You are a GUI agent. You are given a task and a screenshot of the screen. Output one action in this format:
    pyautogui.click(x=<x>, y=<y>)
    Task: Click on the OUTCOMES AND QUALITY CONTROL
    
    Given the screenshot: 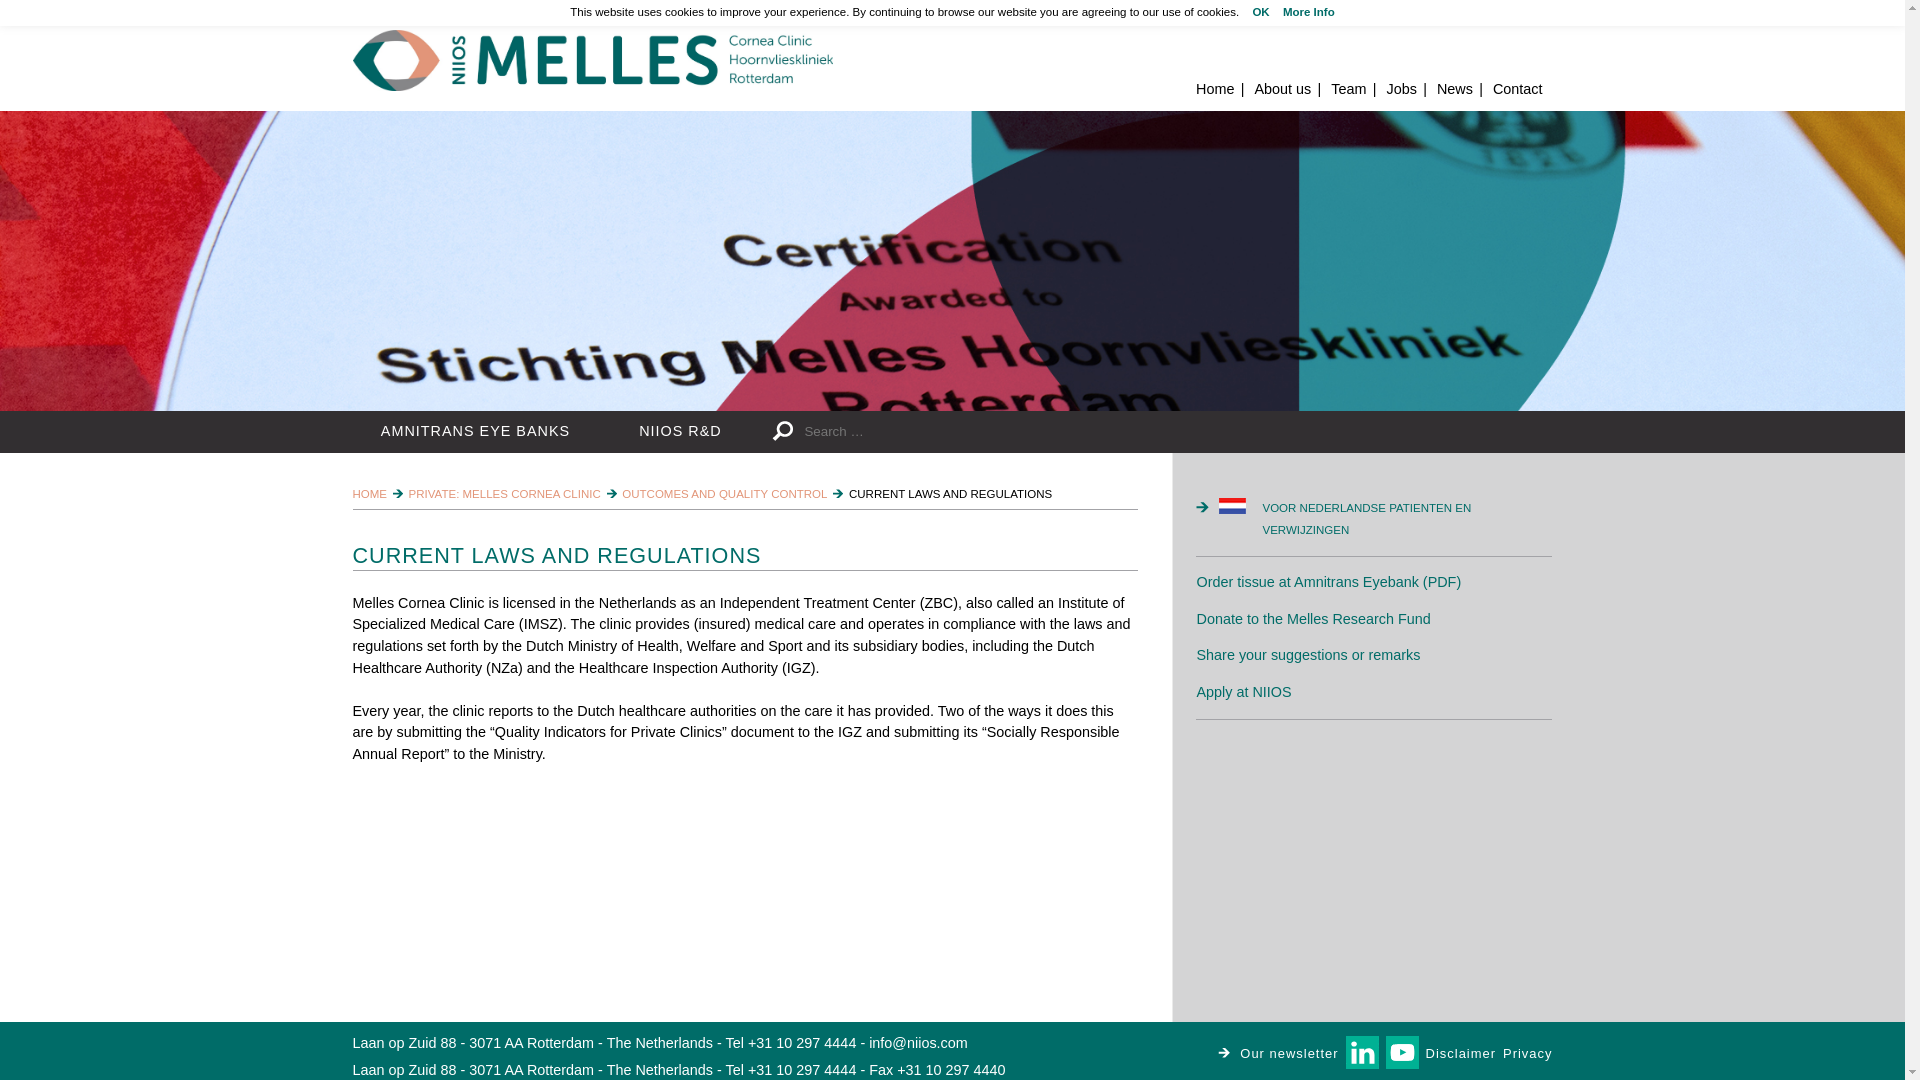 What is the action you would take?
    pyautogui.click(x=724, y=494)
    